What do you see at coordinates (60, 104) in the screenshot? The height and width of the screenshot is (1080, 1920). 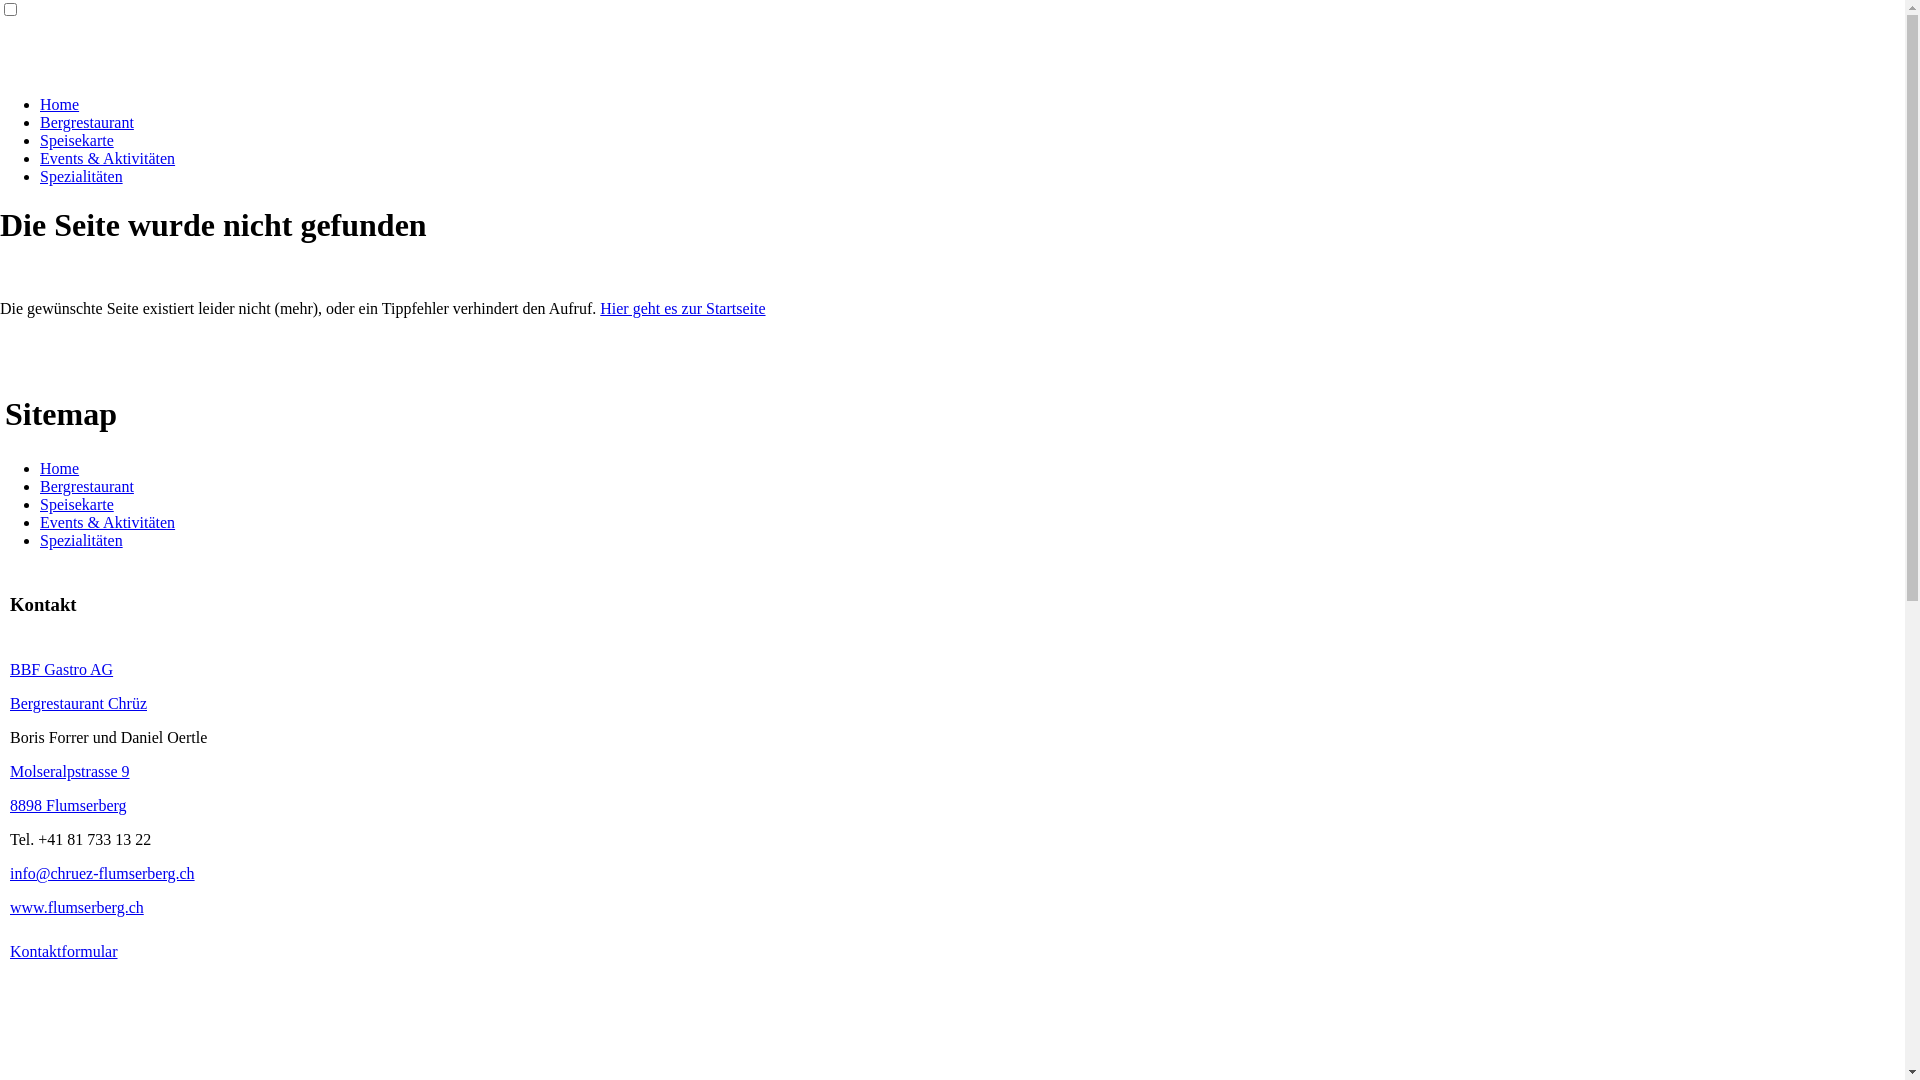 I see `Home` at bounding box center [60, 104].